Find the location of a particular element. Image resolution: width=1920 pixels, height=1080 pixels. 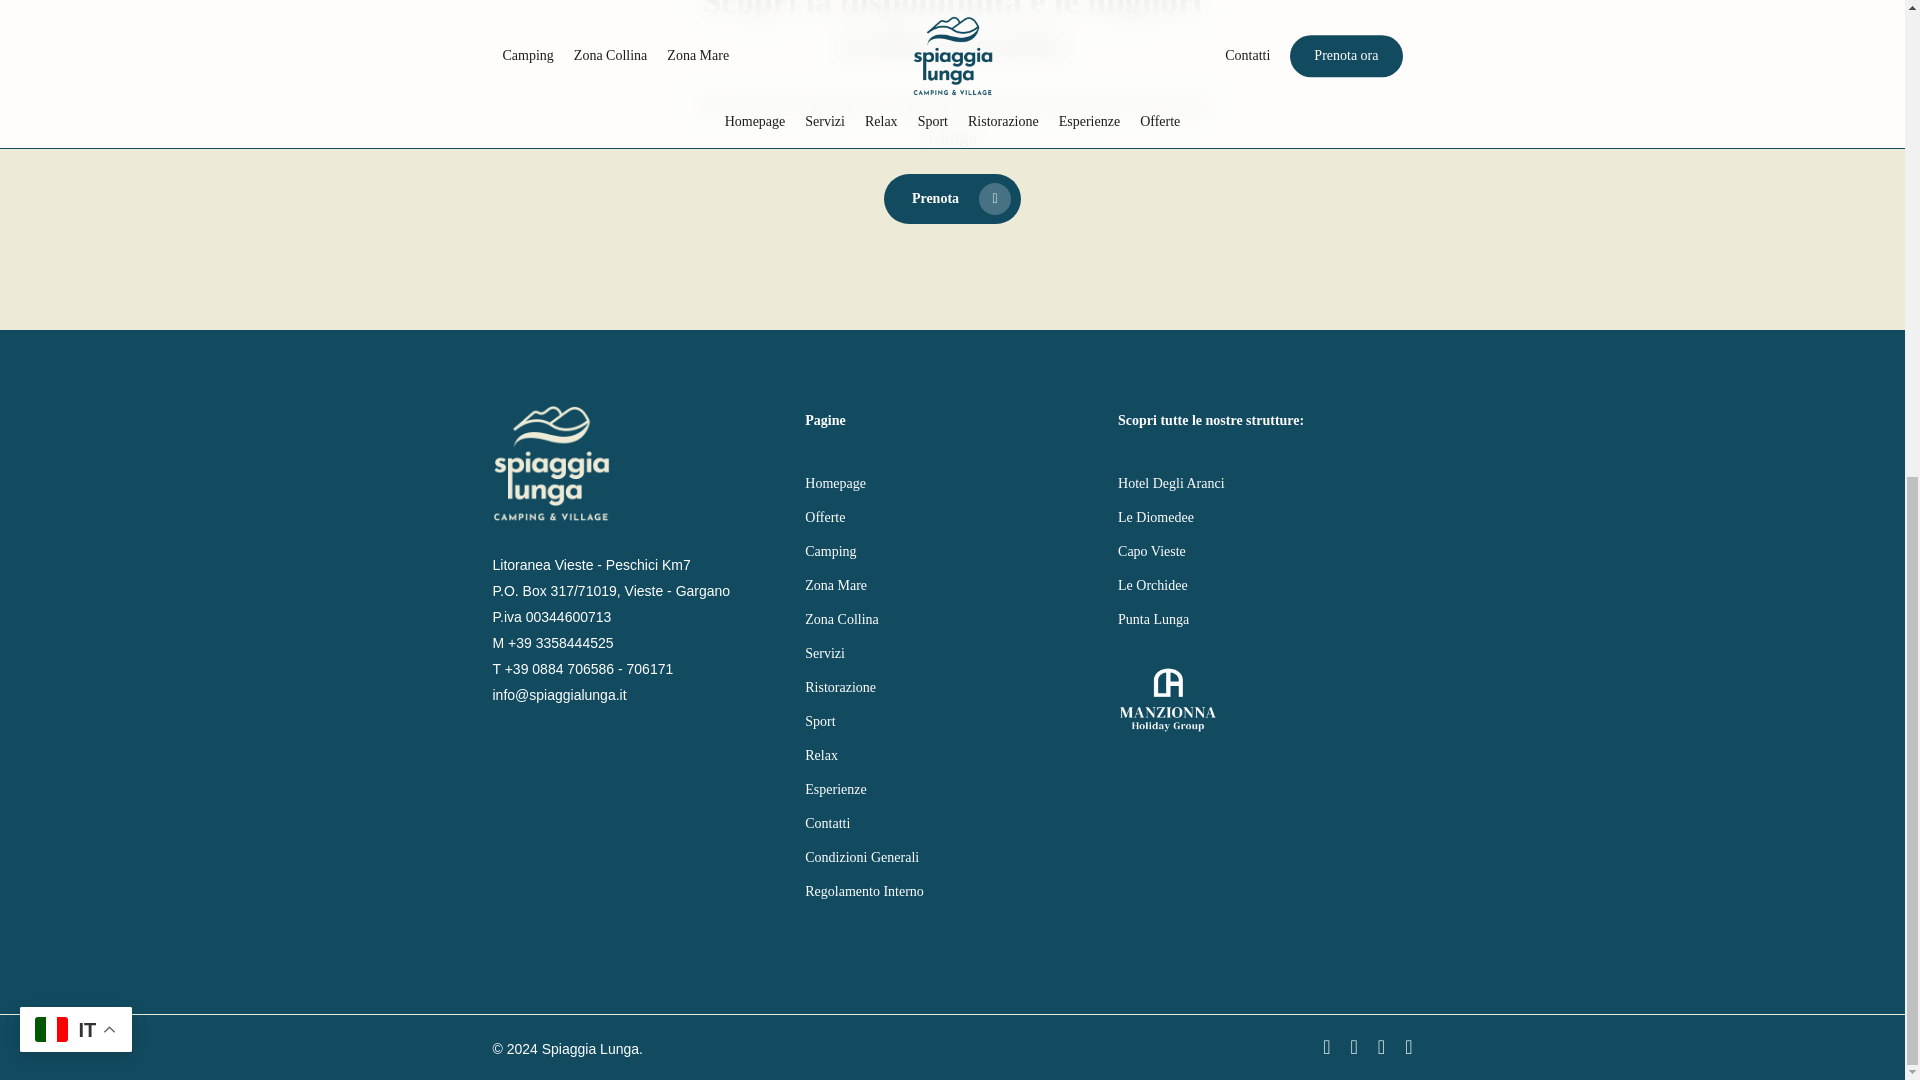

Offerte is located at coordinates (951, 518).